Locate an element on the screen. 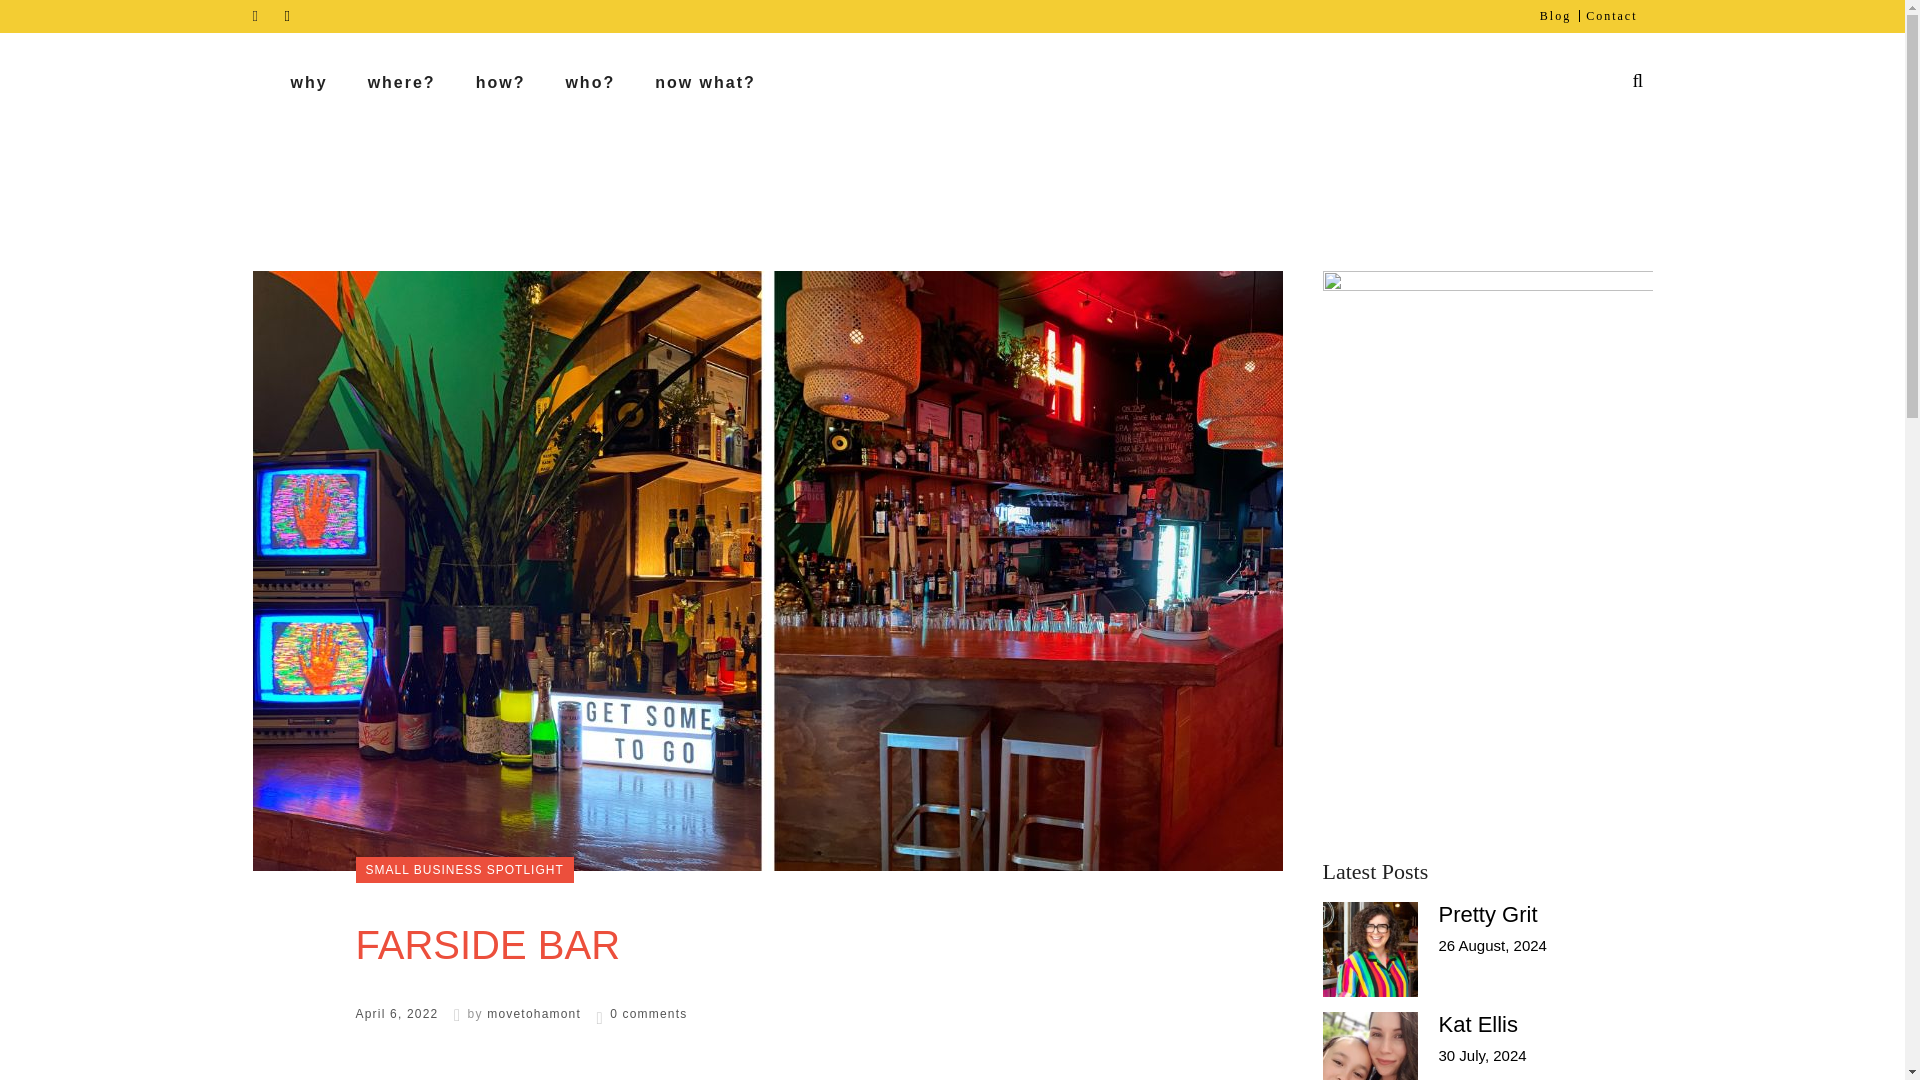 The width and height of the screenshot is (1920, 1080). now what? is located at coordinates (705, 82).